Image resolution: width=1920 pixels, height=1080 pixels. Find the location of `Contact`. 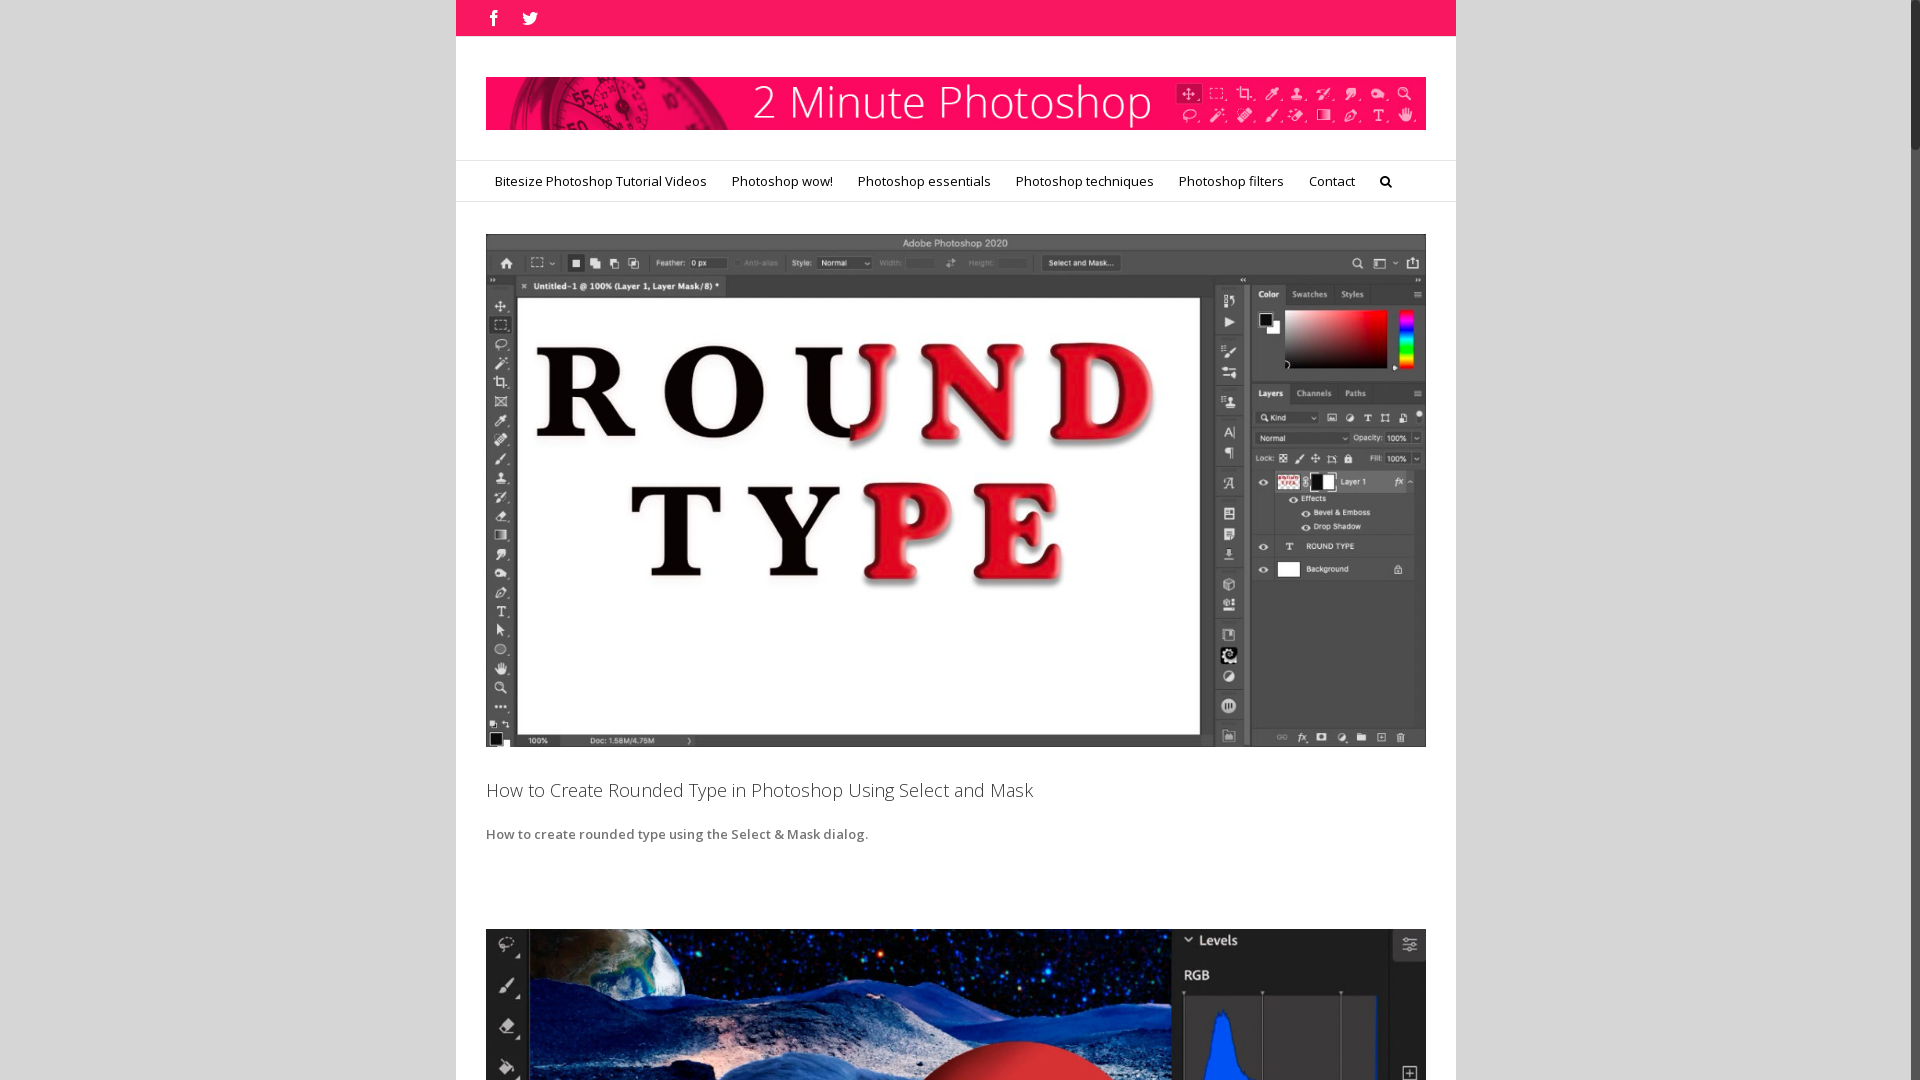

Contact is located at coordinates (1331, 181).